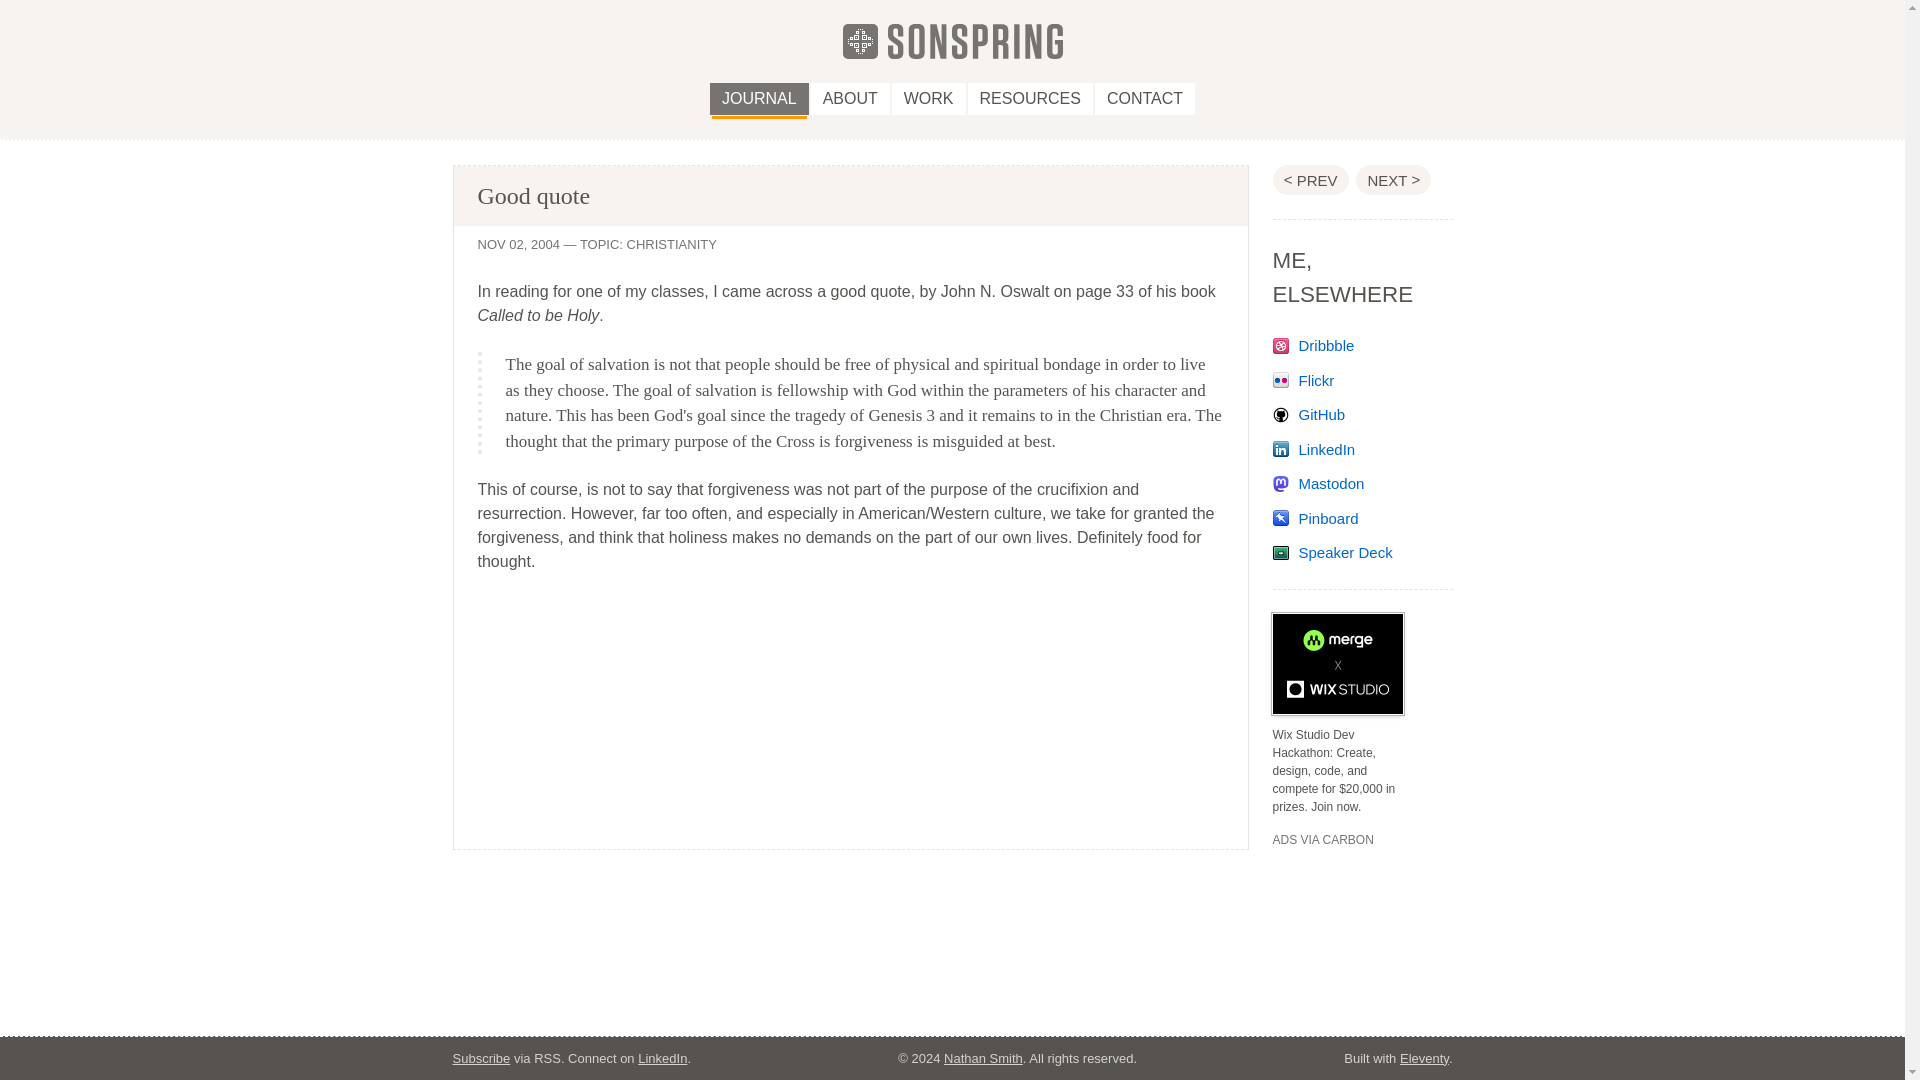 The height and width of the screenshot is (1080, 1920). I want to click on LinkedIn, so click(662, 1056).